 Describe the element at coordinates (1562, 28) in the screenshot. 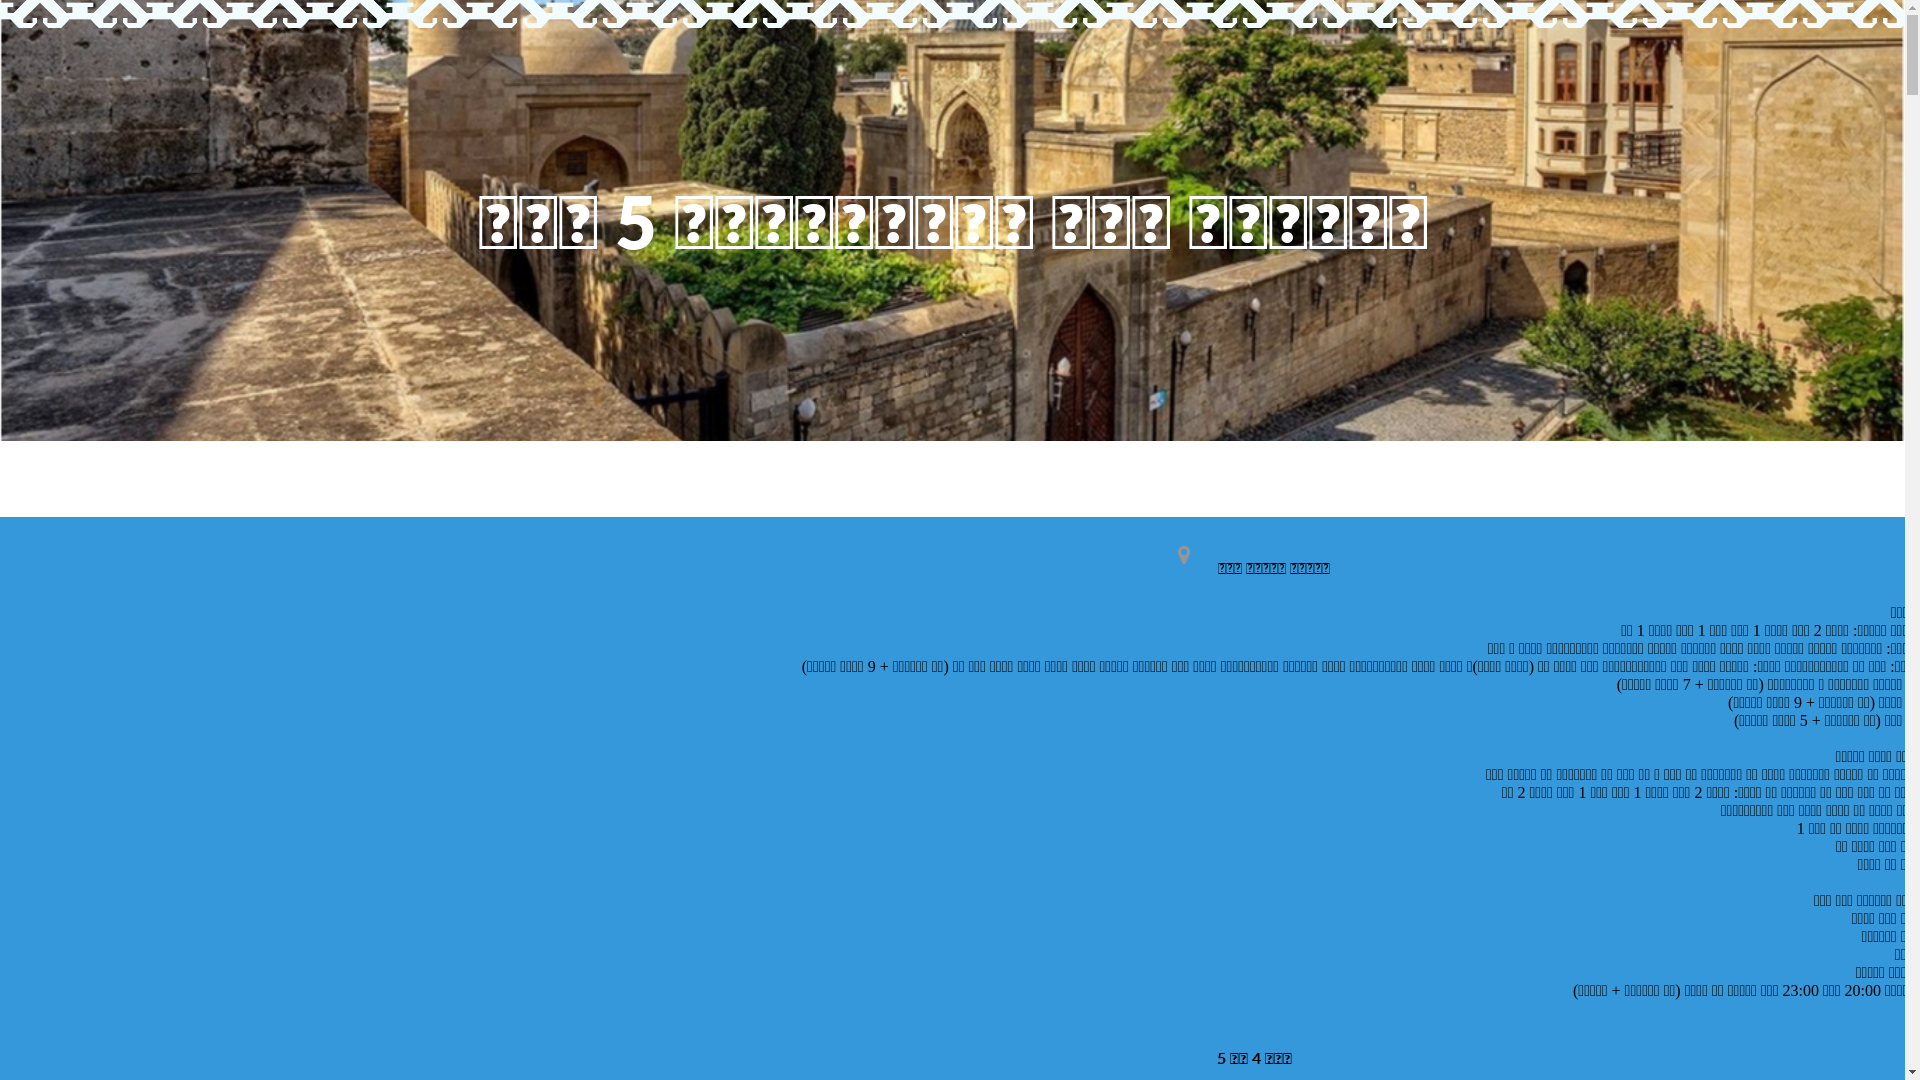

I see `AZ` at that location.